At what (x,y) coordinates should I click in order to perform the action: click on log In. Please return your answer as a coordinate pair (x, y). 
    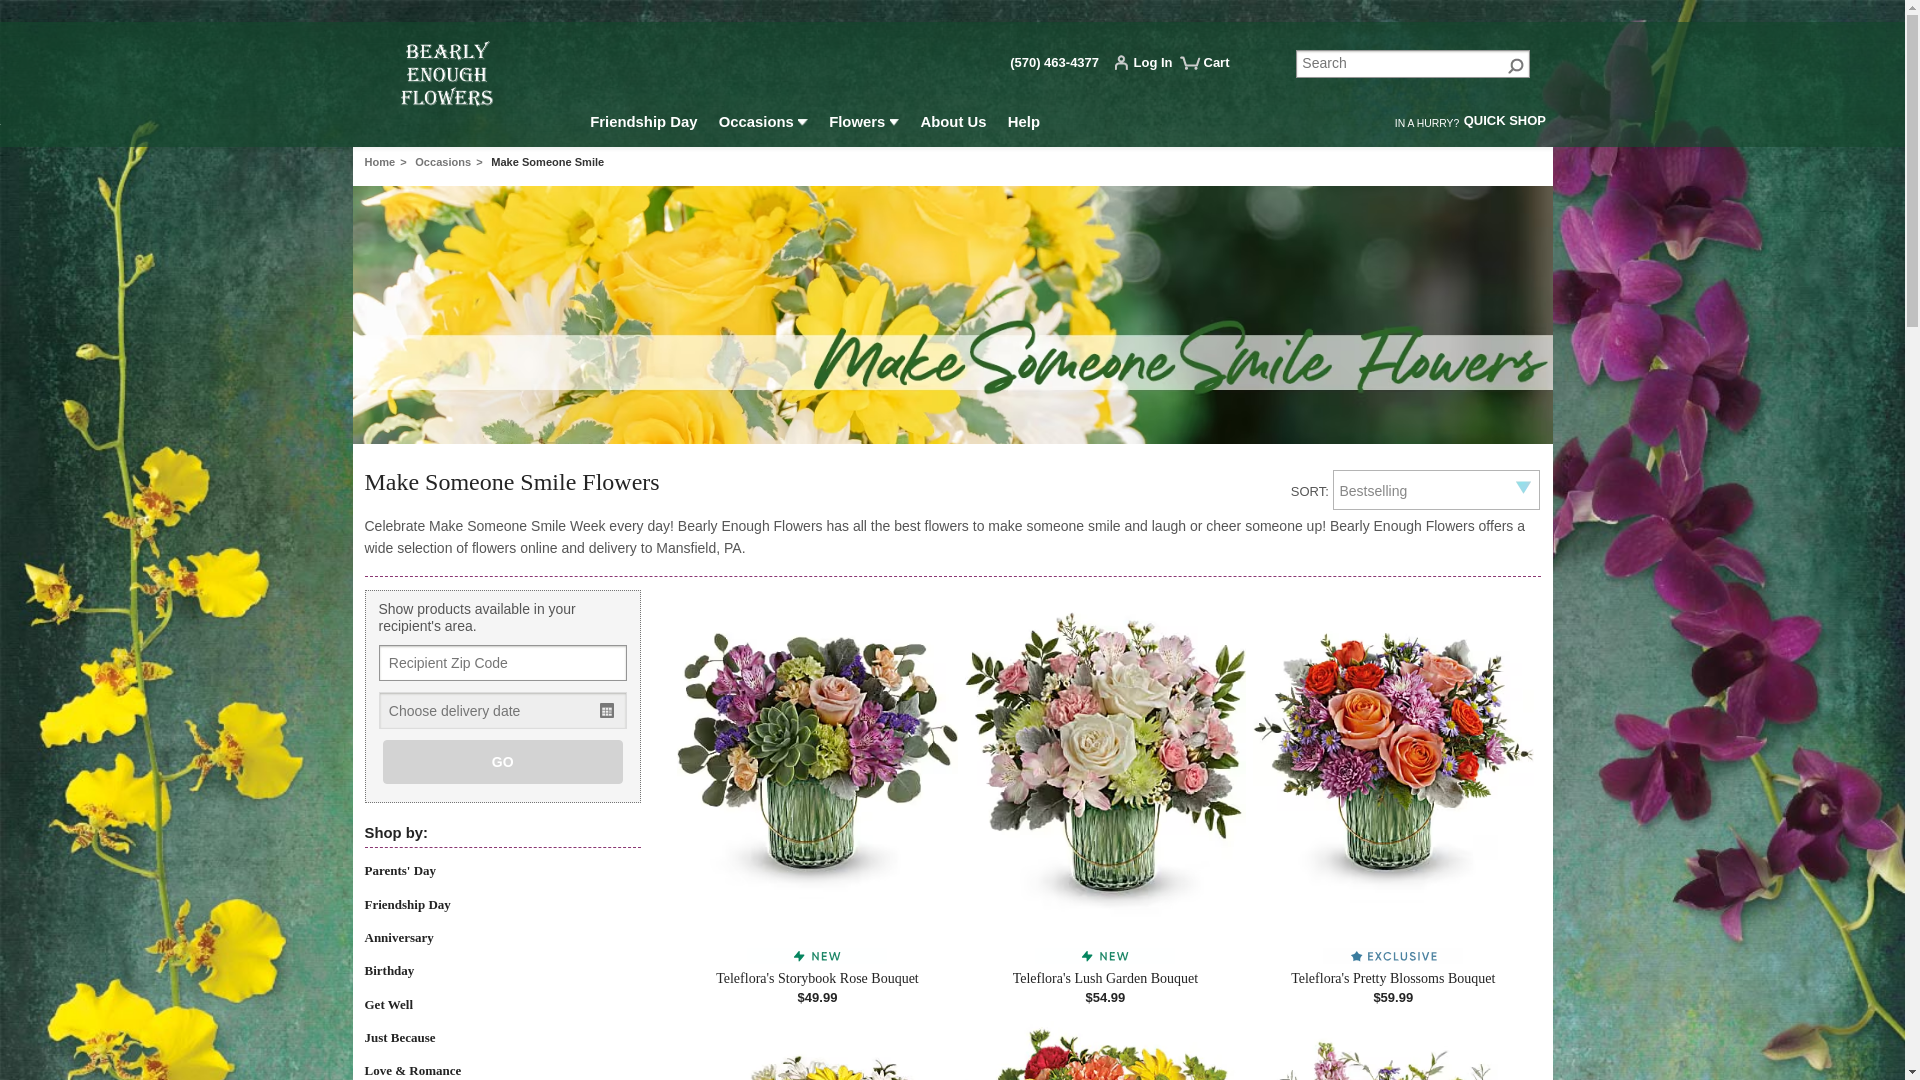
    Looking at the image, I should click on (1148, 66).